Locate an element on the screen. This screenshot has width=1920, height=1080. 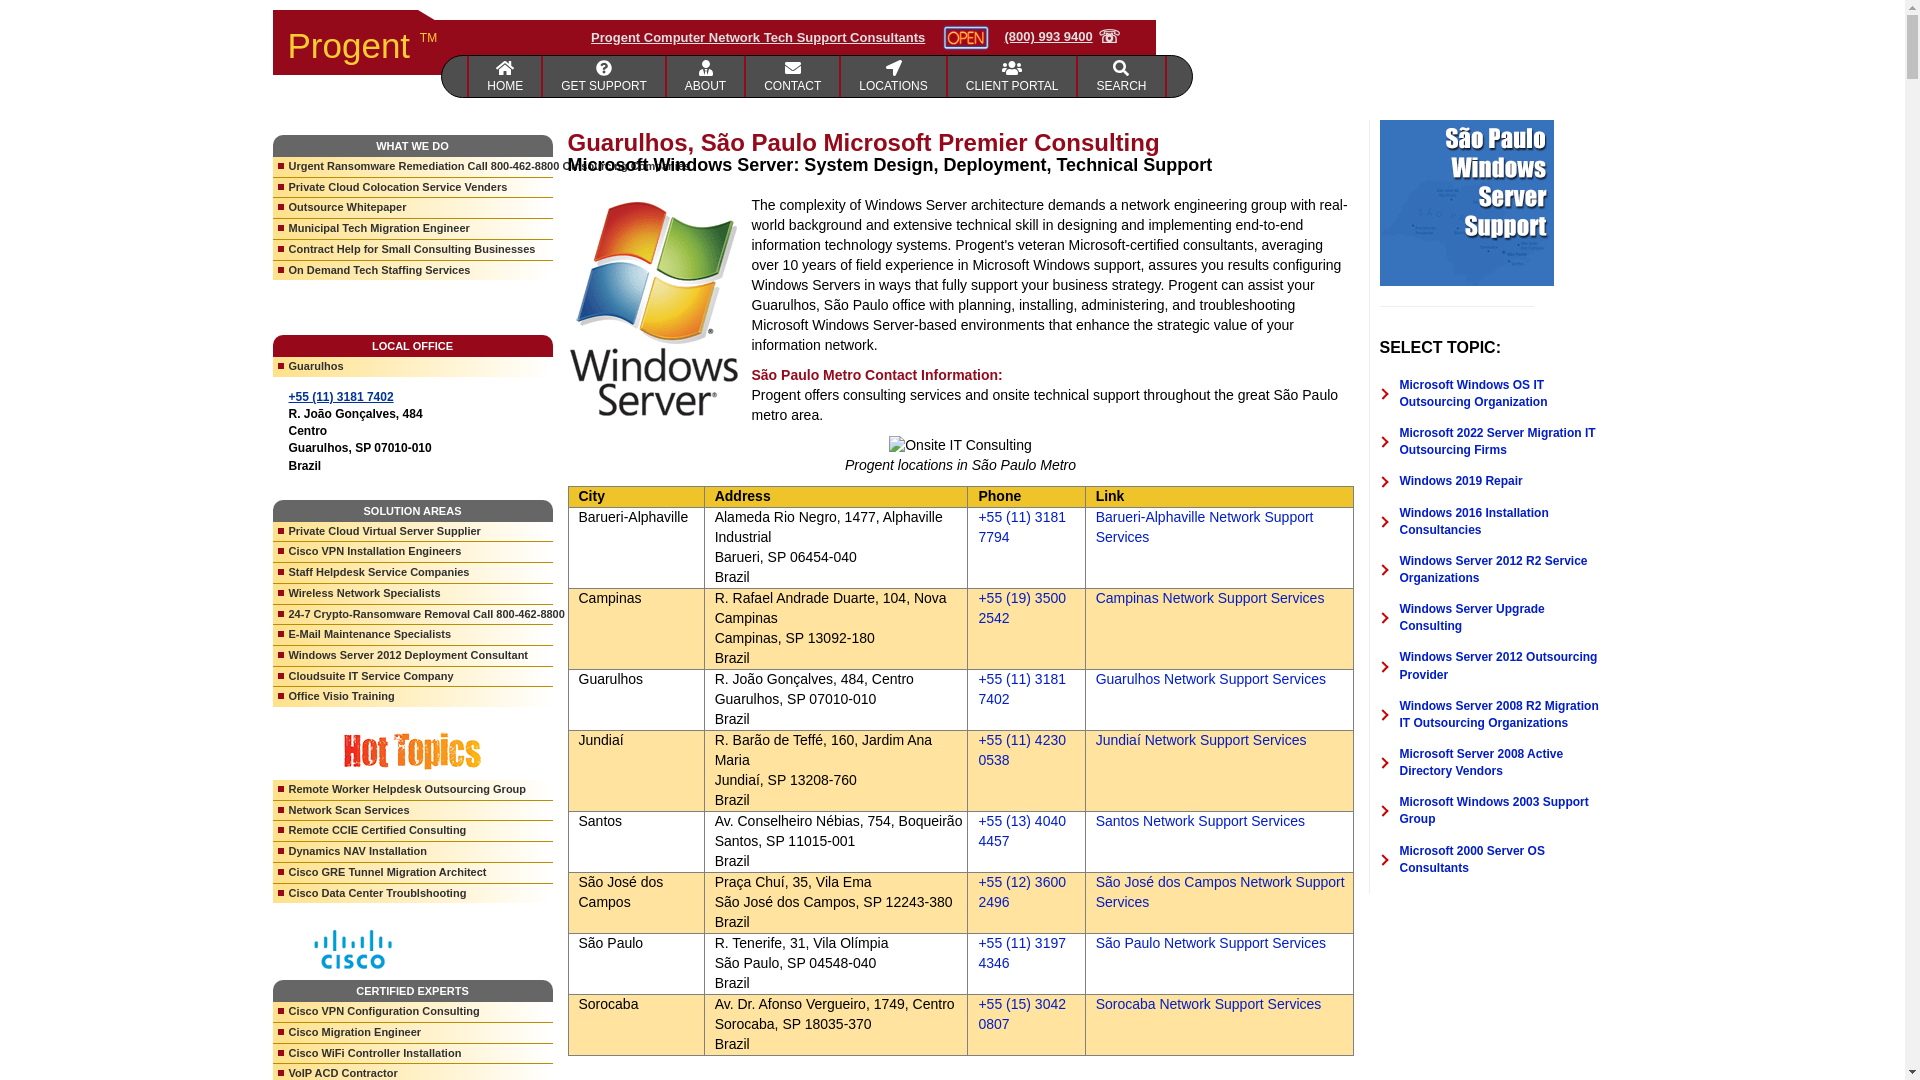
Small Business IT Management is located at coordinates (893, 76).